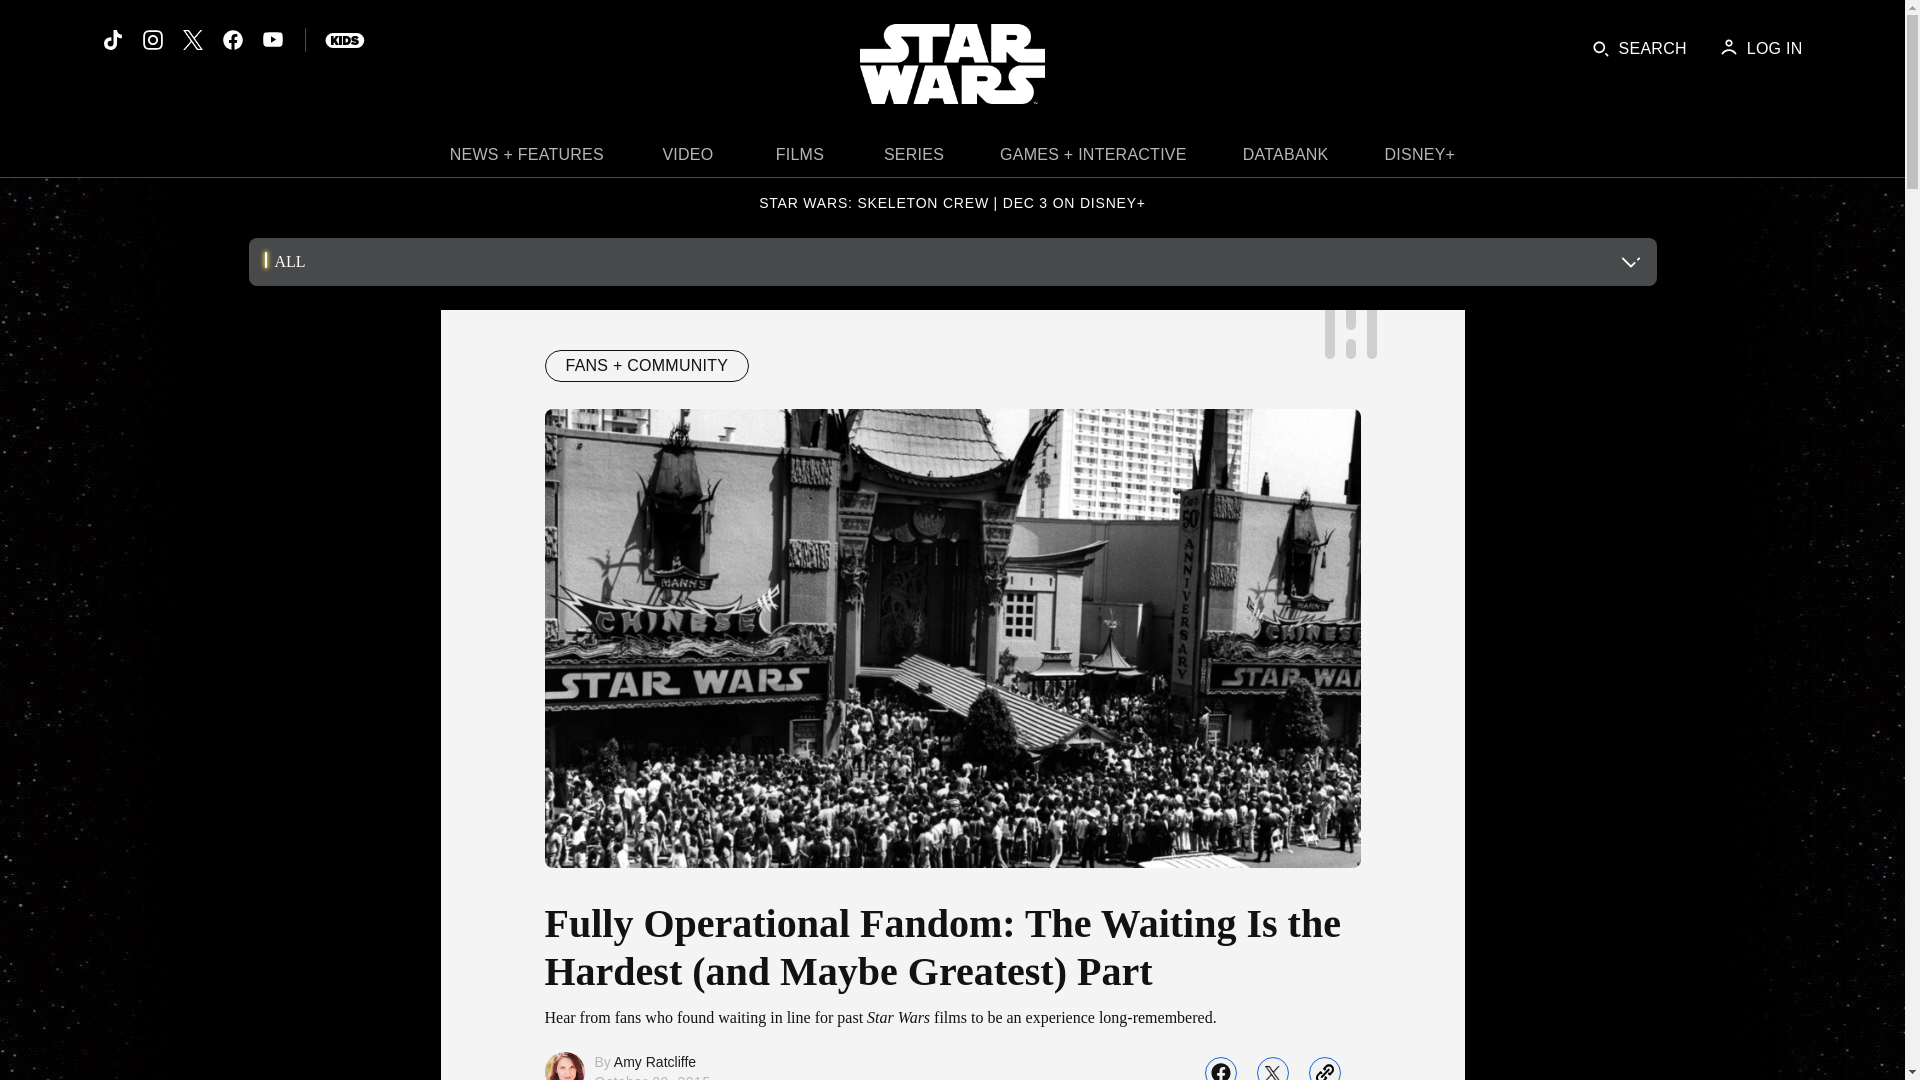  Describe the element at coordinates (800, 160) in the screenshot. I see `FILMS` at that location.